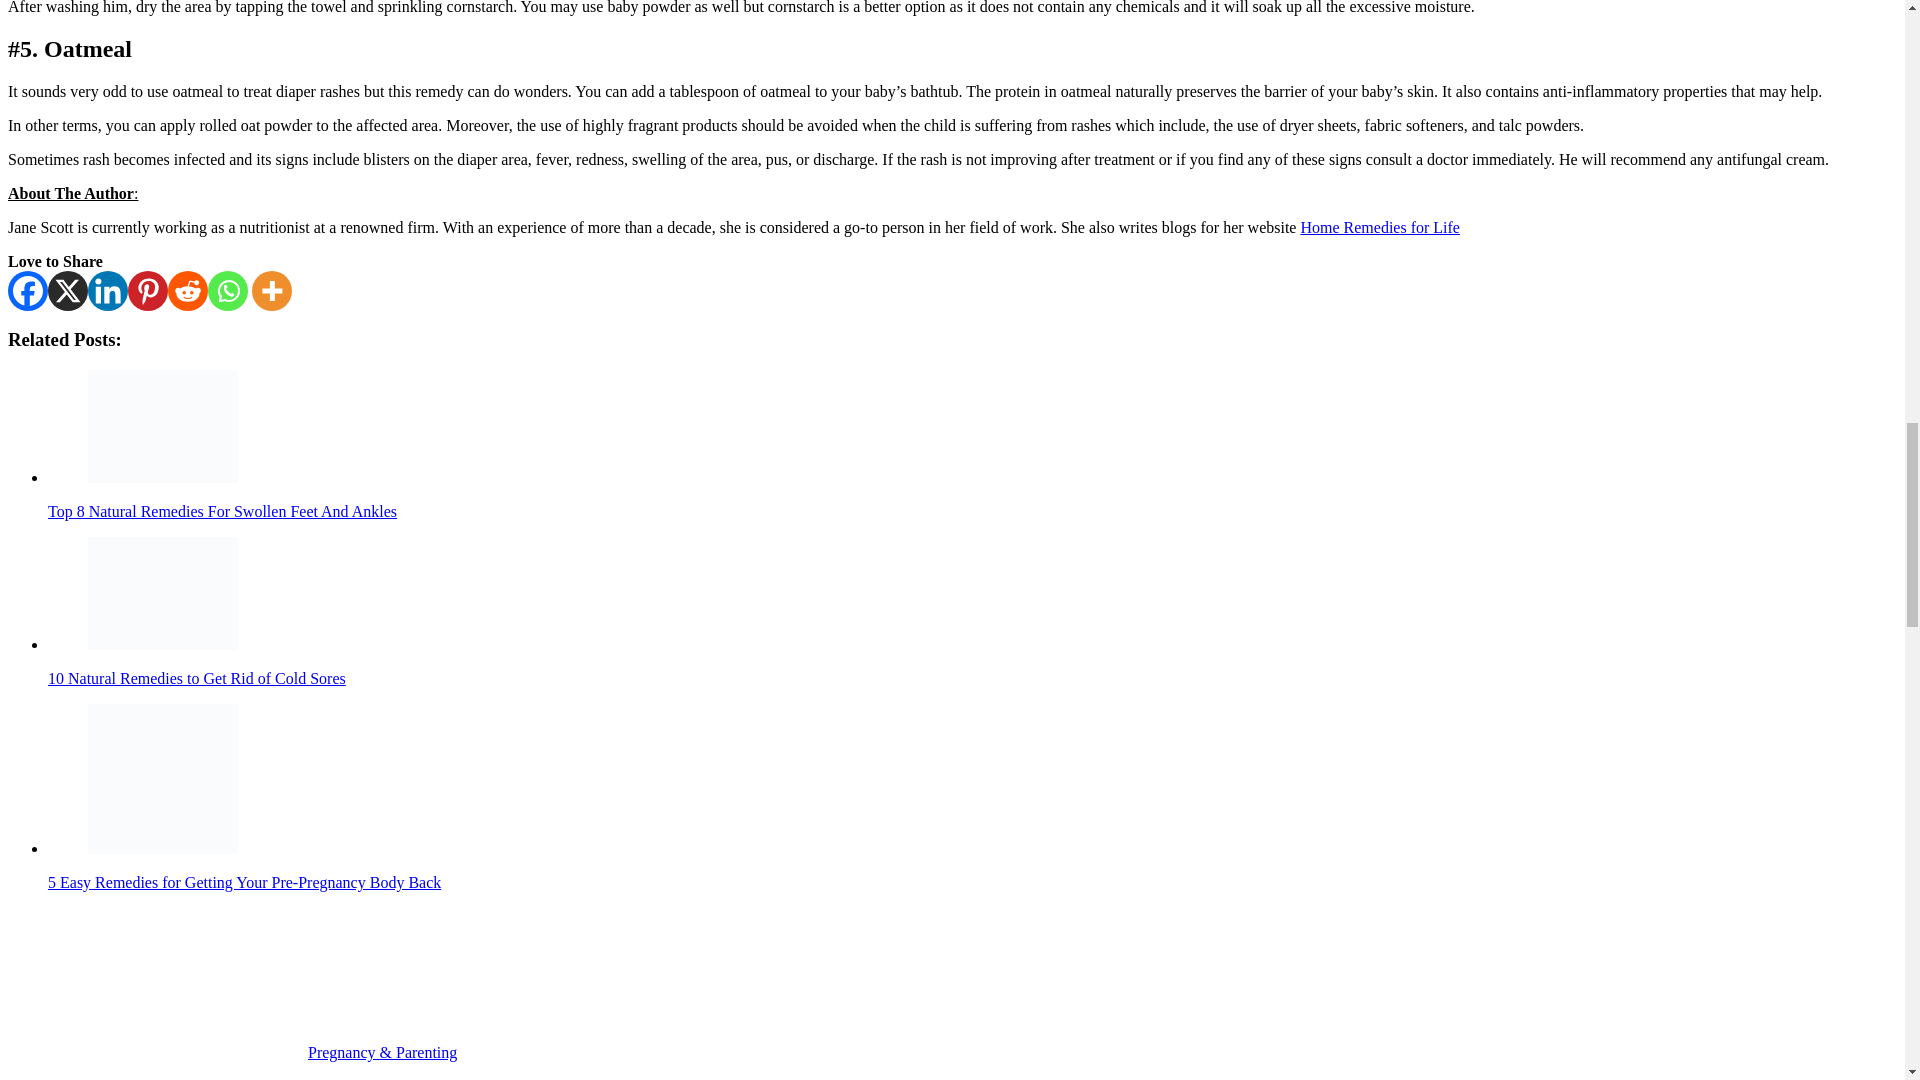 This screenshot has width=1920, height=1080. What do you see at coordinates (163, 593) in the screenshot?
I see `10 Natural Remedies to Get Rid of Cold Sores` at bounding box center [163, 593].